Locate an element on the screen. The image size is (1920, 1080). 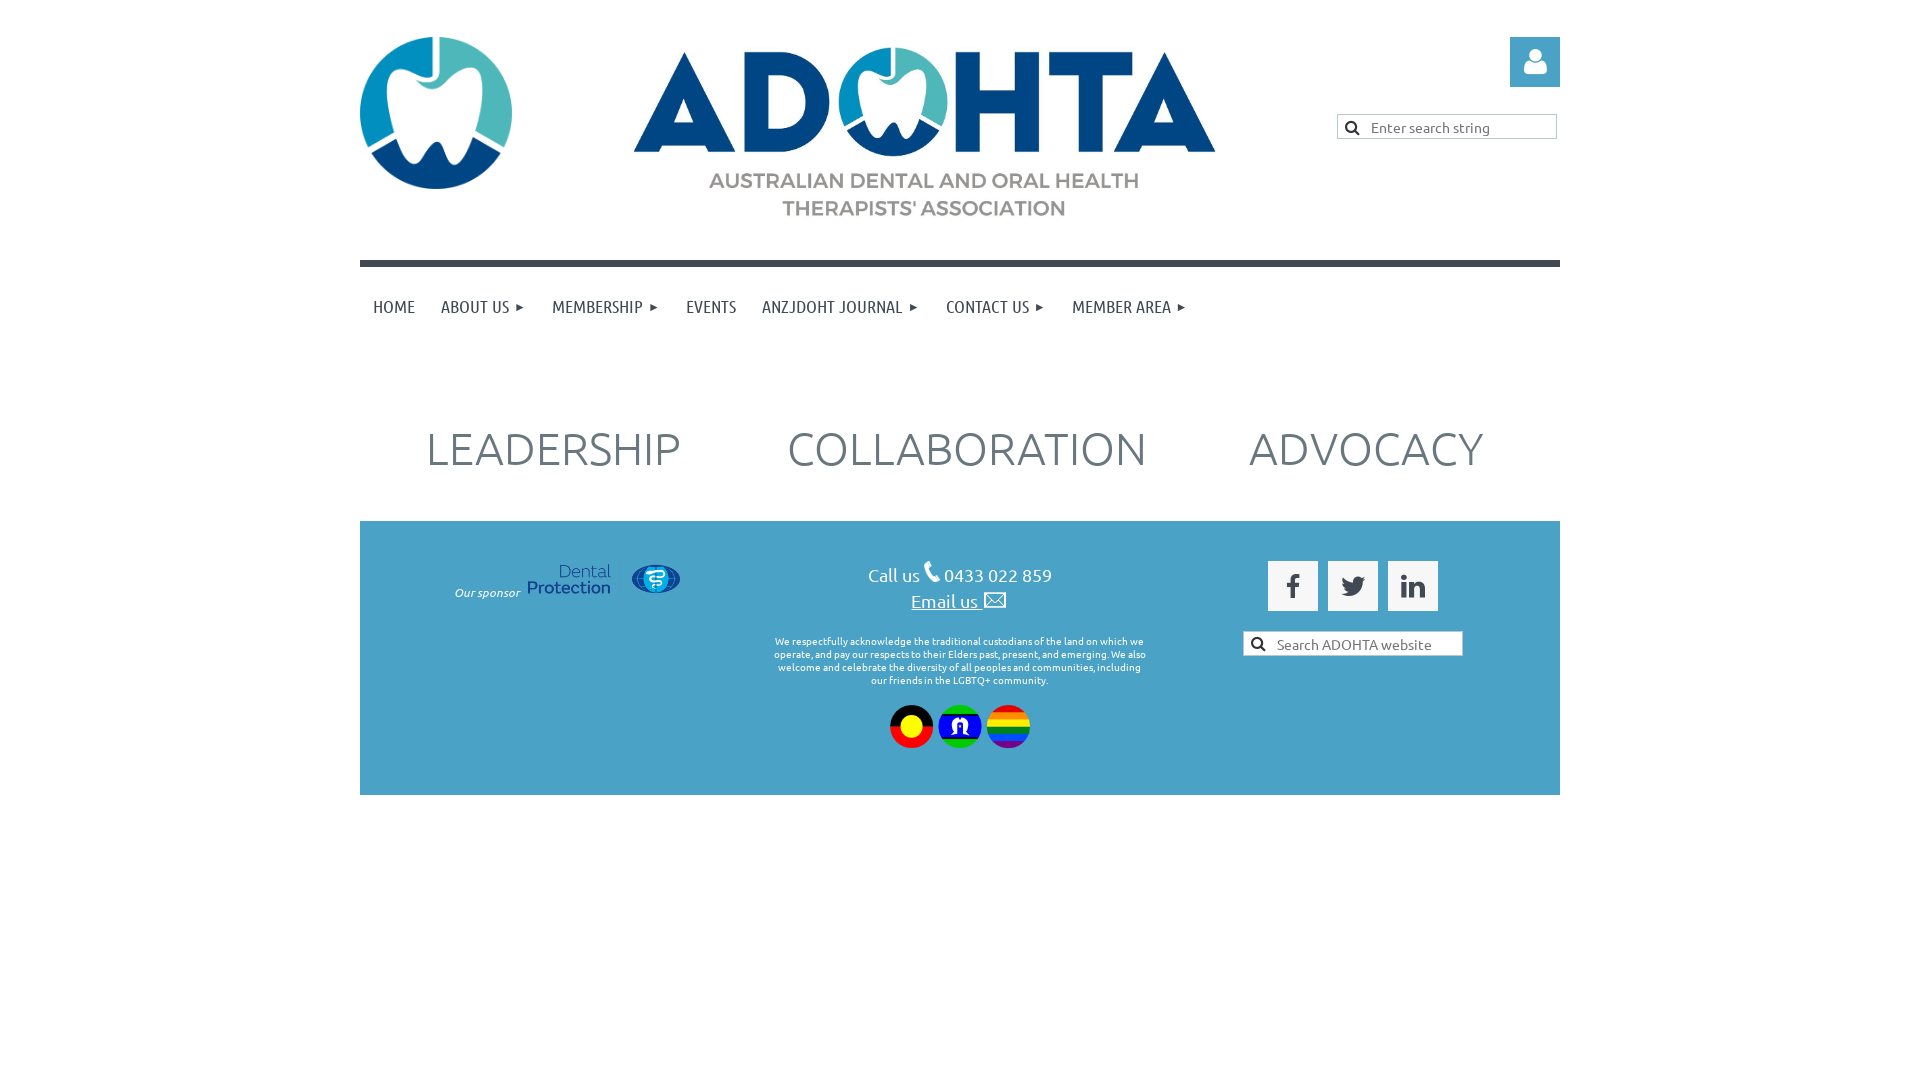
LinkedIn is located at coordinates (1413, 586).